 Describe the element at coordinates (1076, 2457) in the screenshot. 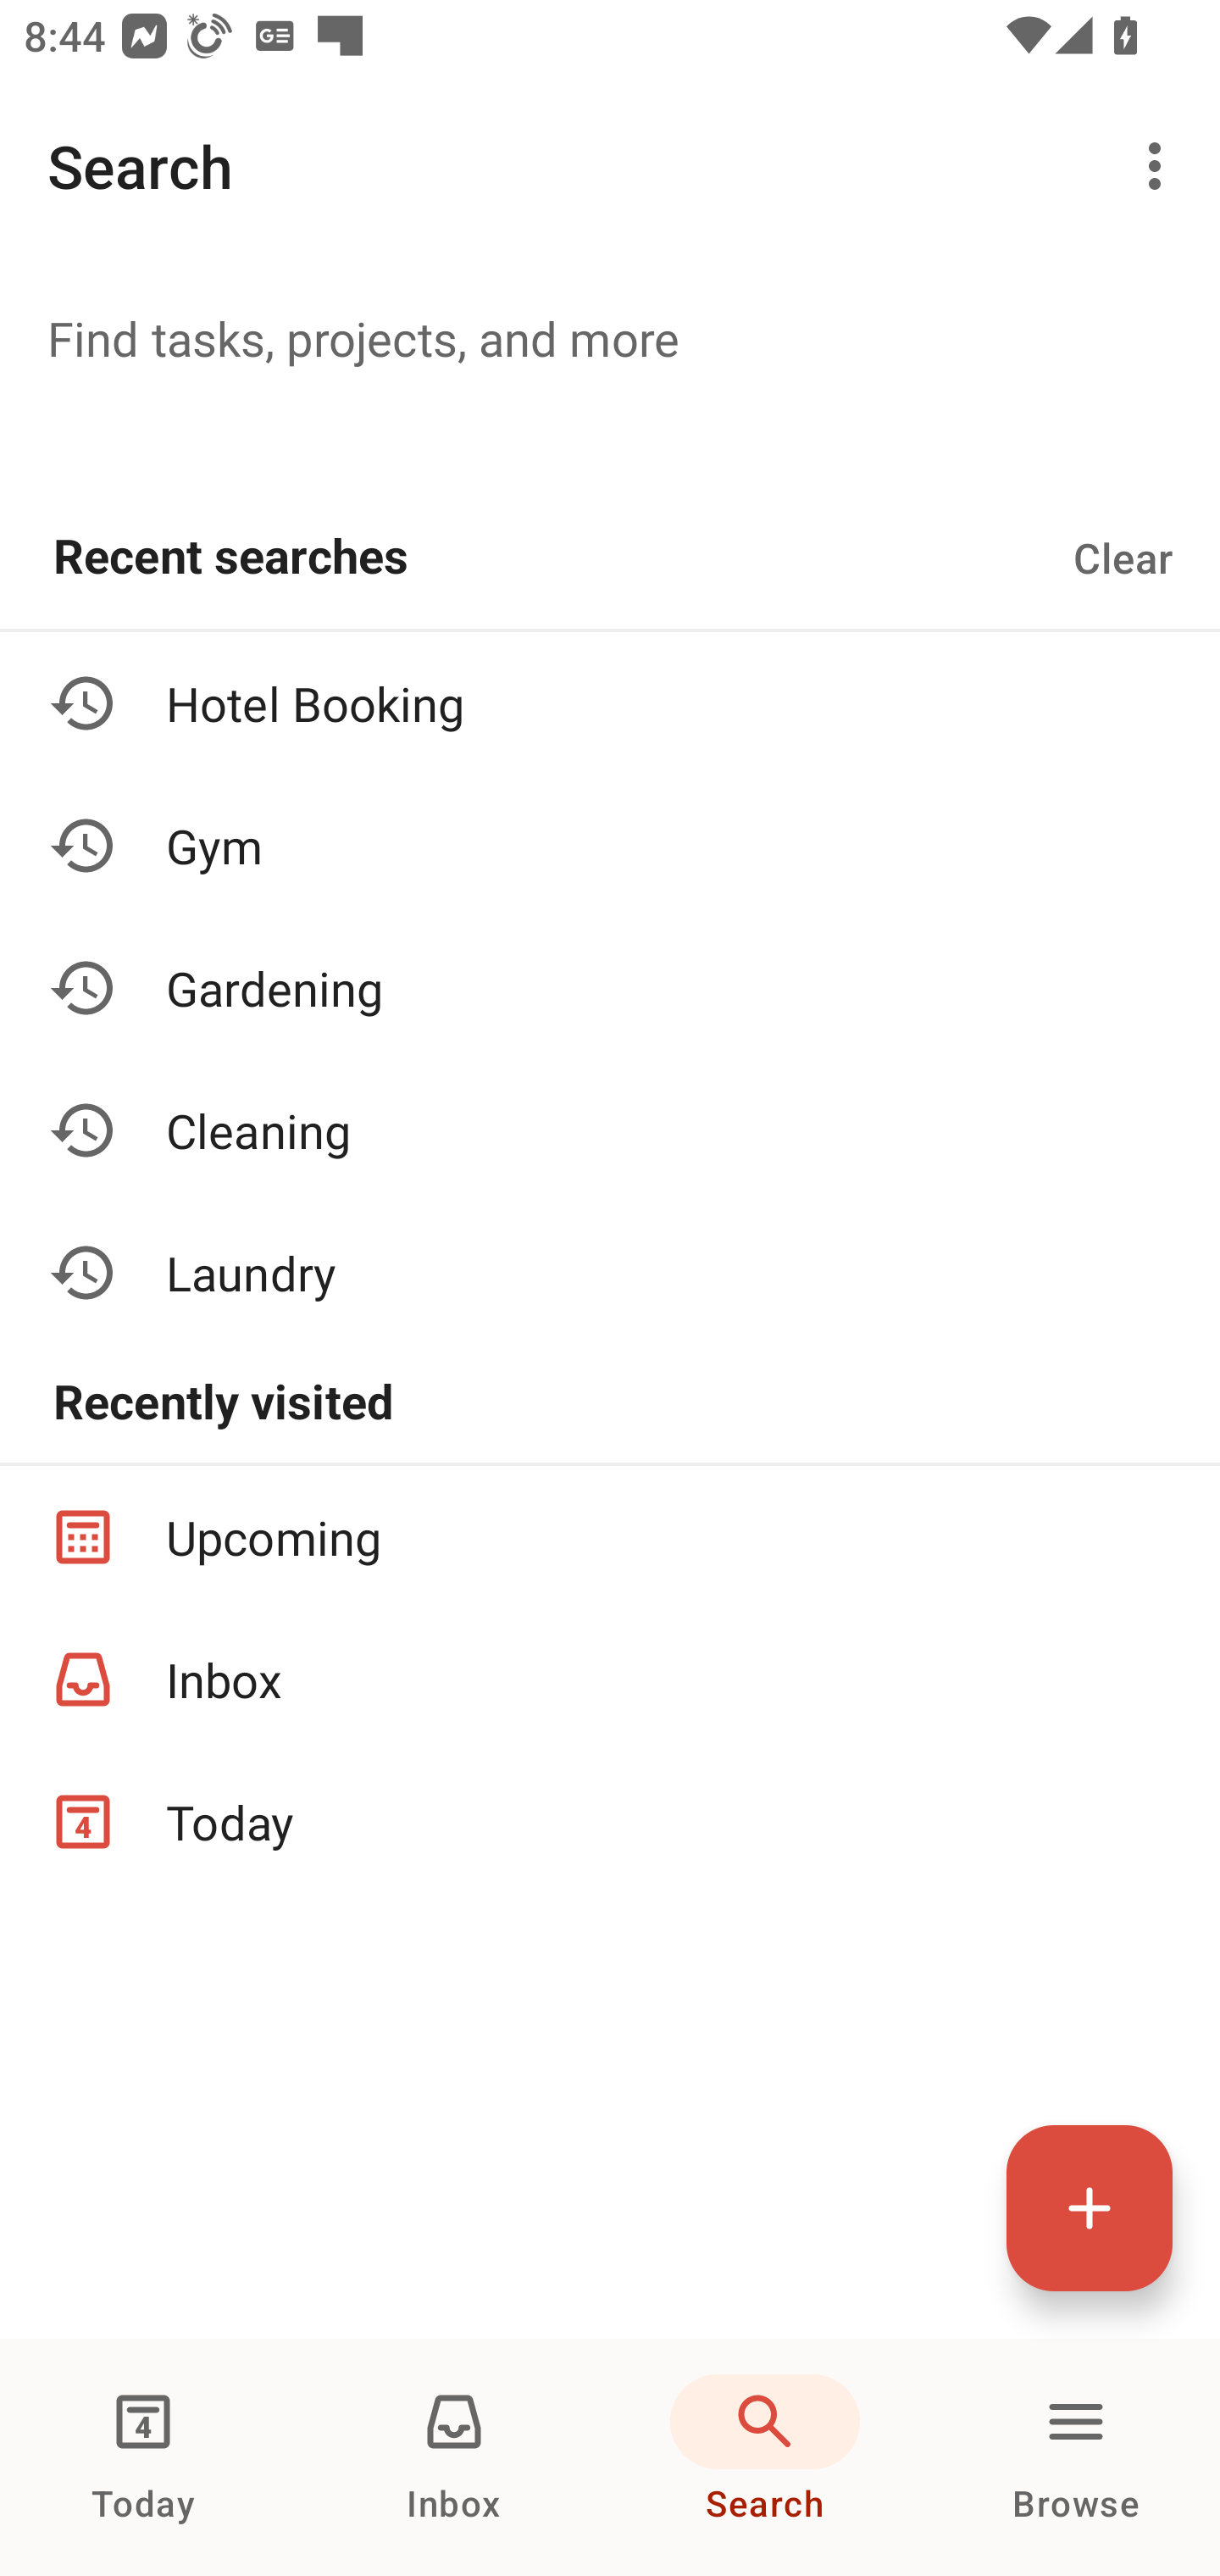

I see `Browse` at that location.